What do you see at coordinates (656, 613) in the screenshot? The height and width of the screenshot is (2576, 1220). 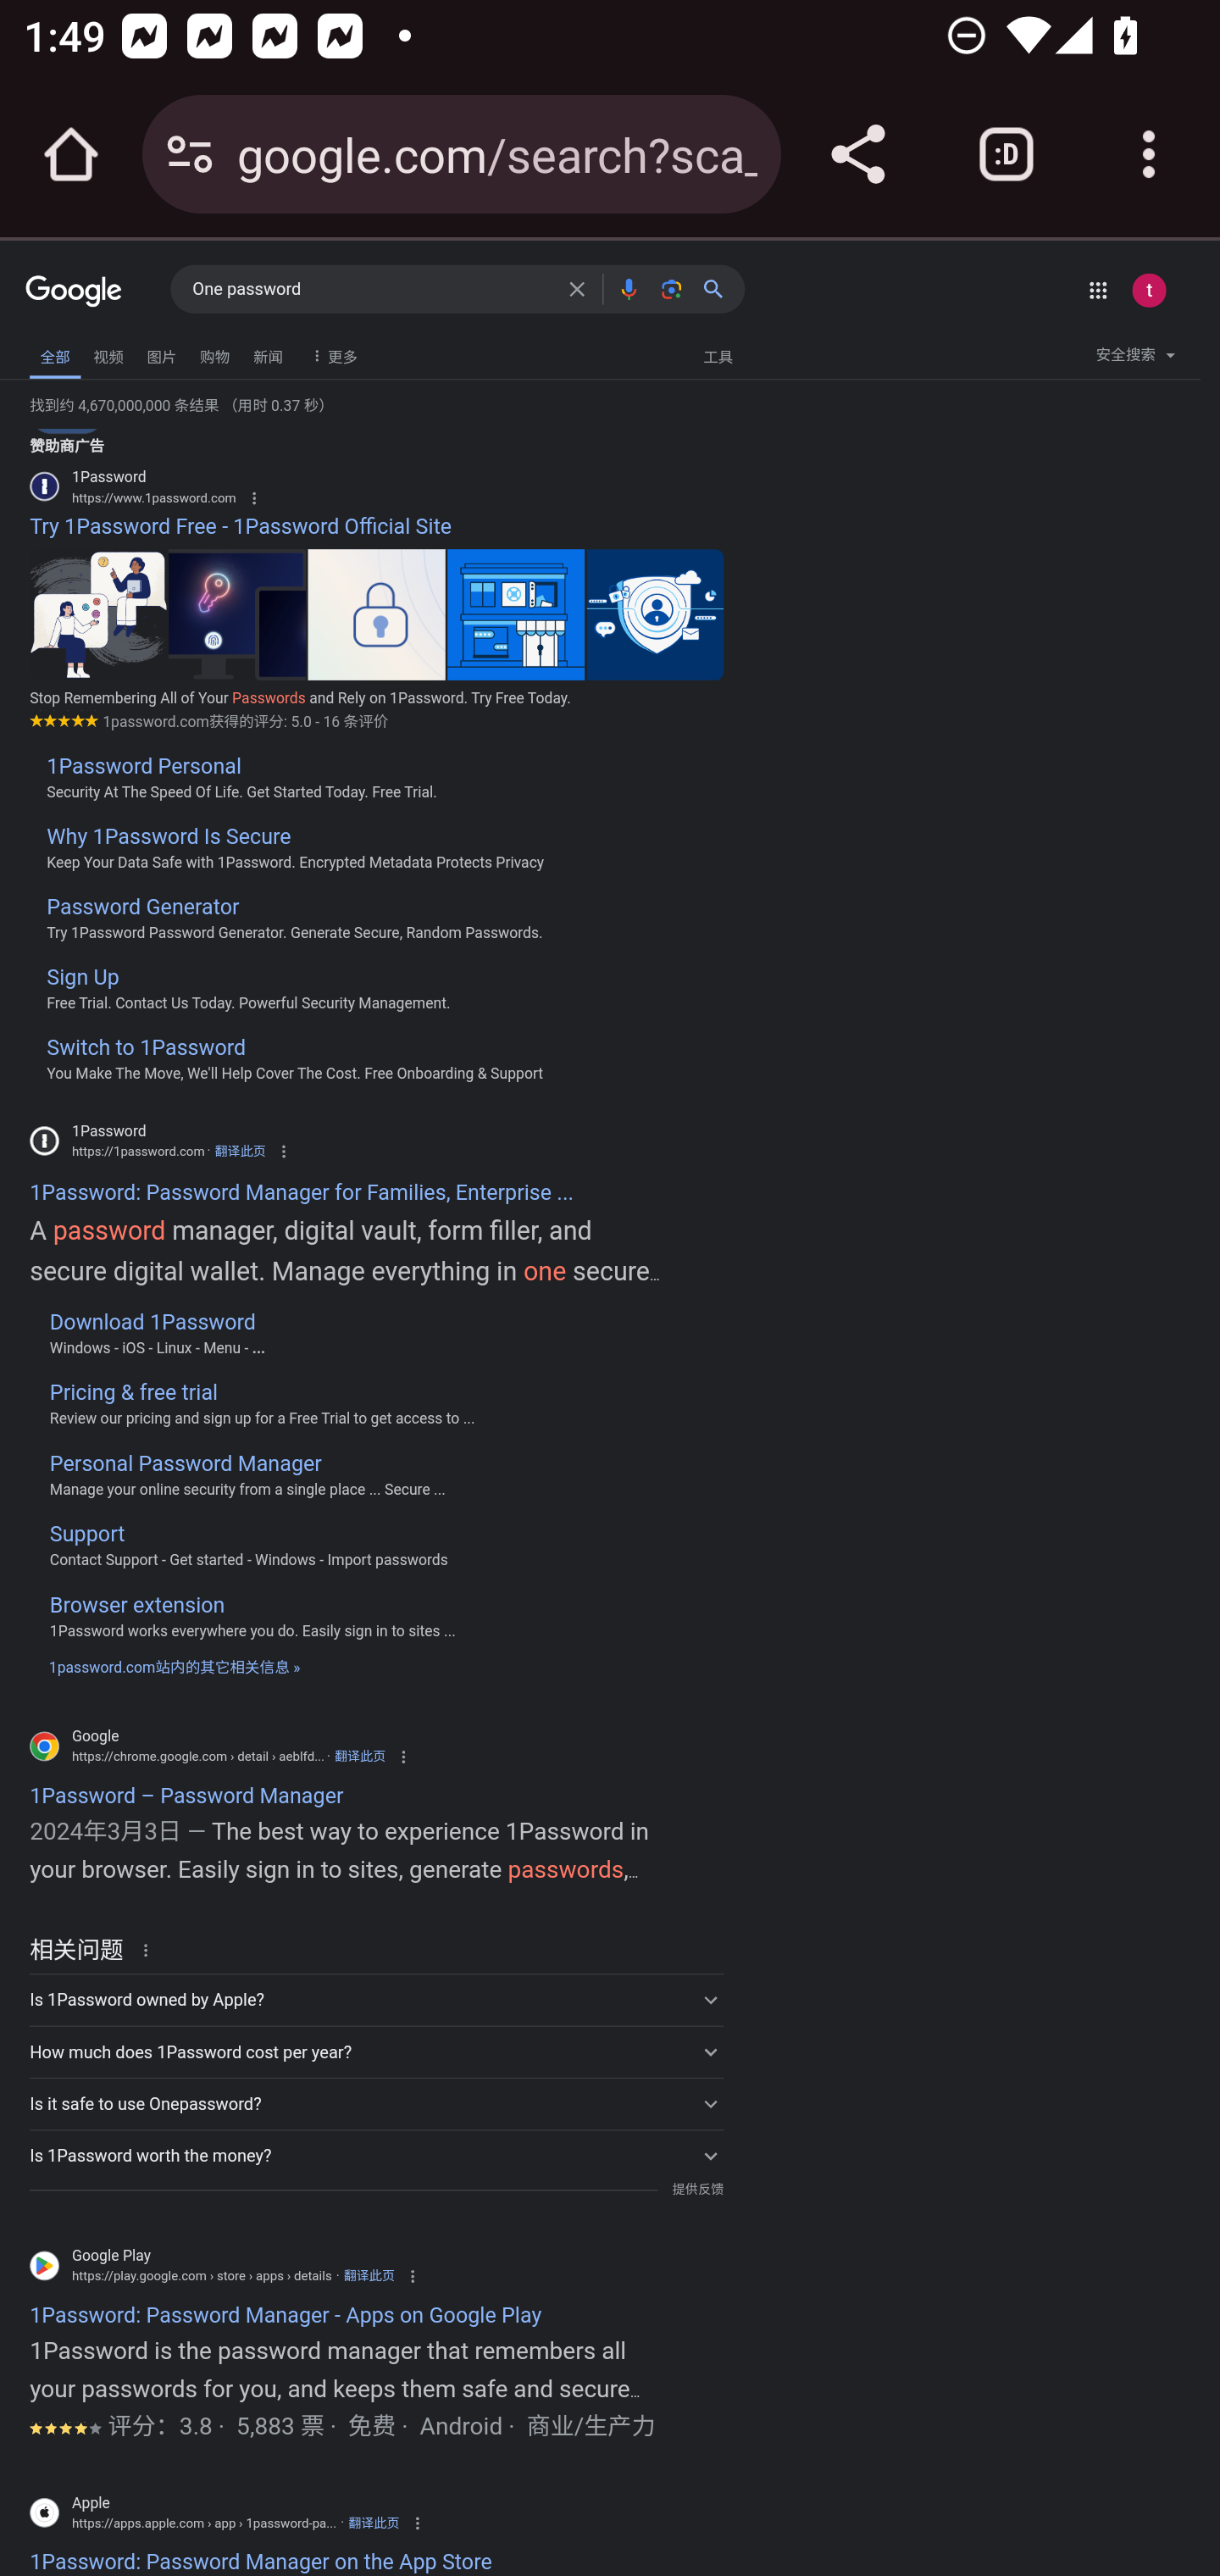 I see `图片来自 1password.com` at bounding box center [656, 613].